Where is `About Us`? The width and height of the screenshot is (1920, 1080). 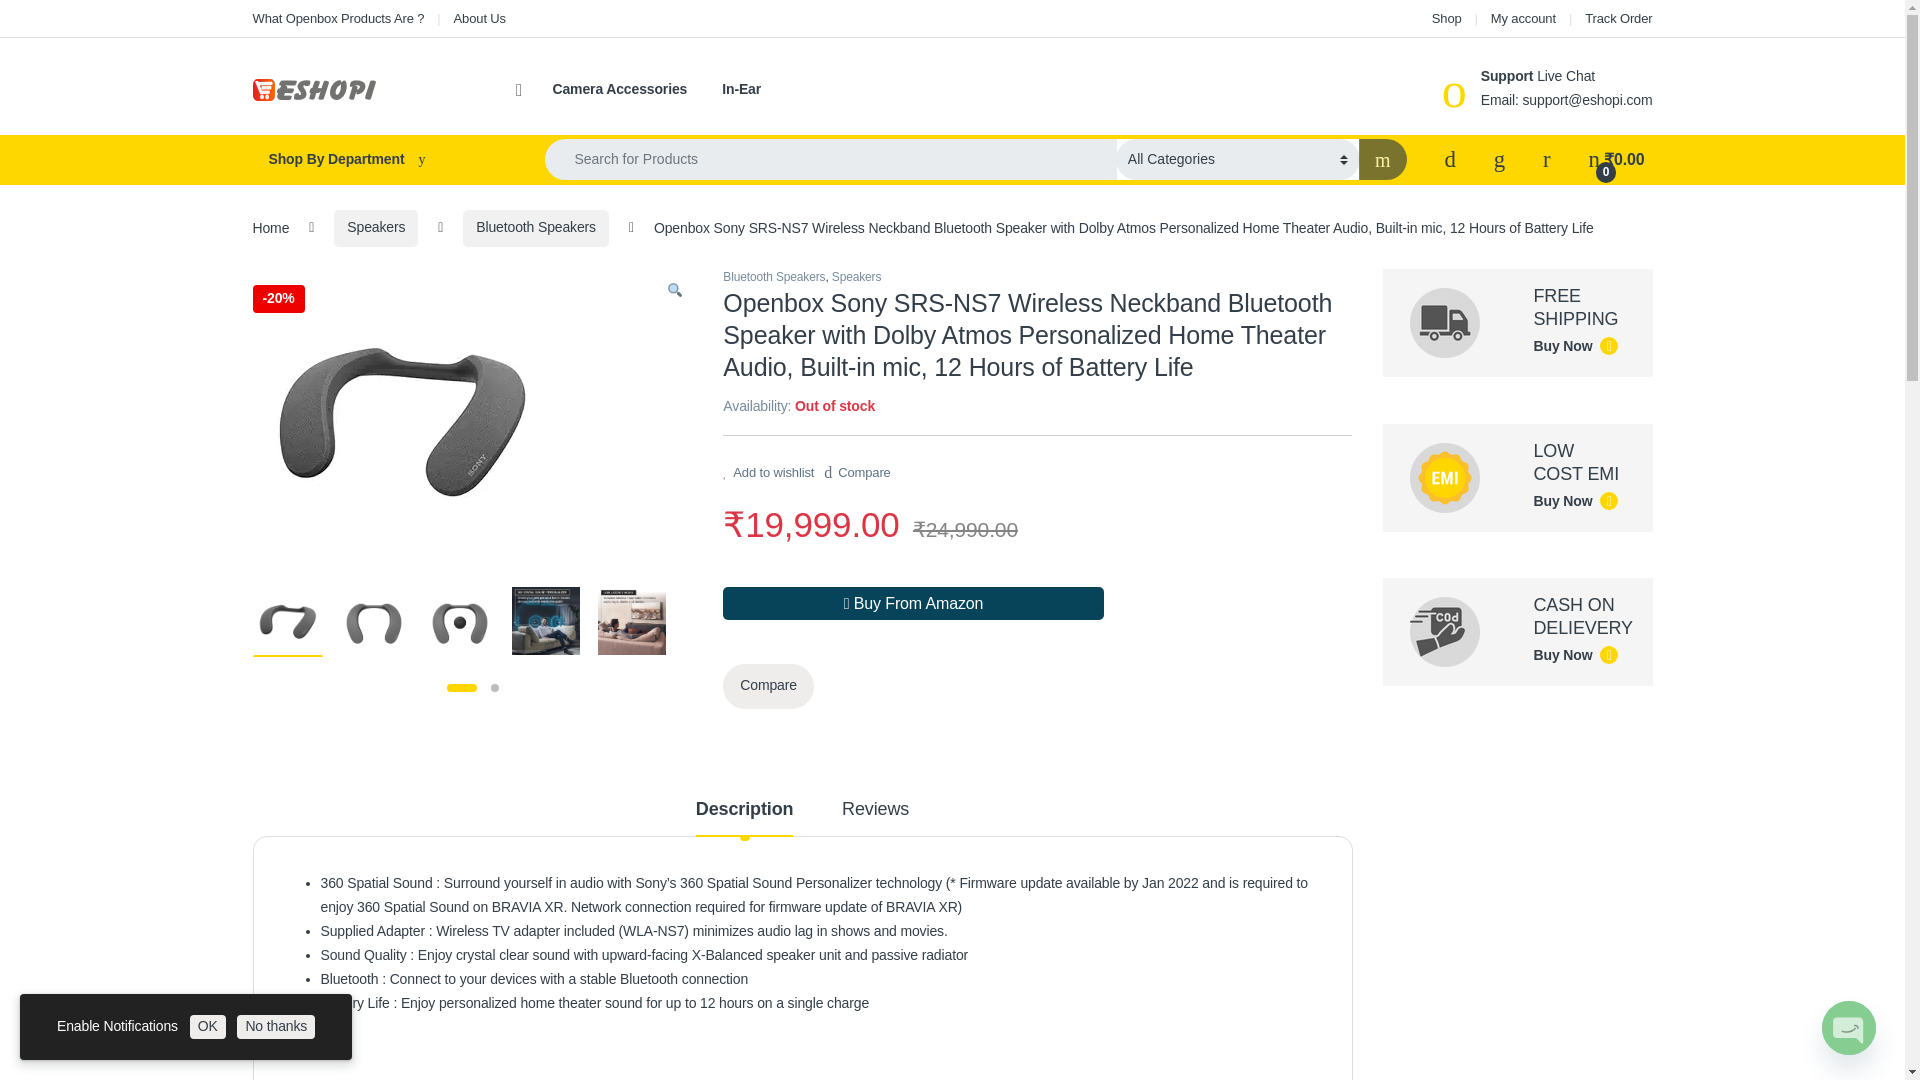 About Us is located at coordinates (480, 18).